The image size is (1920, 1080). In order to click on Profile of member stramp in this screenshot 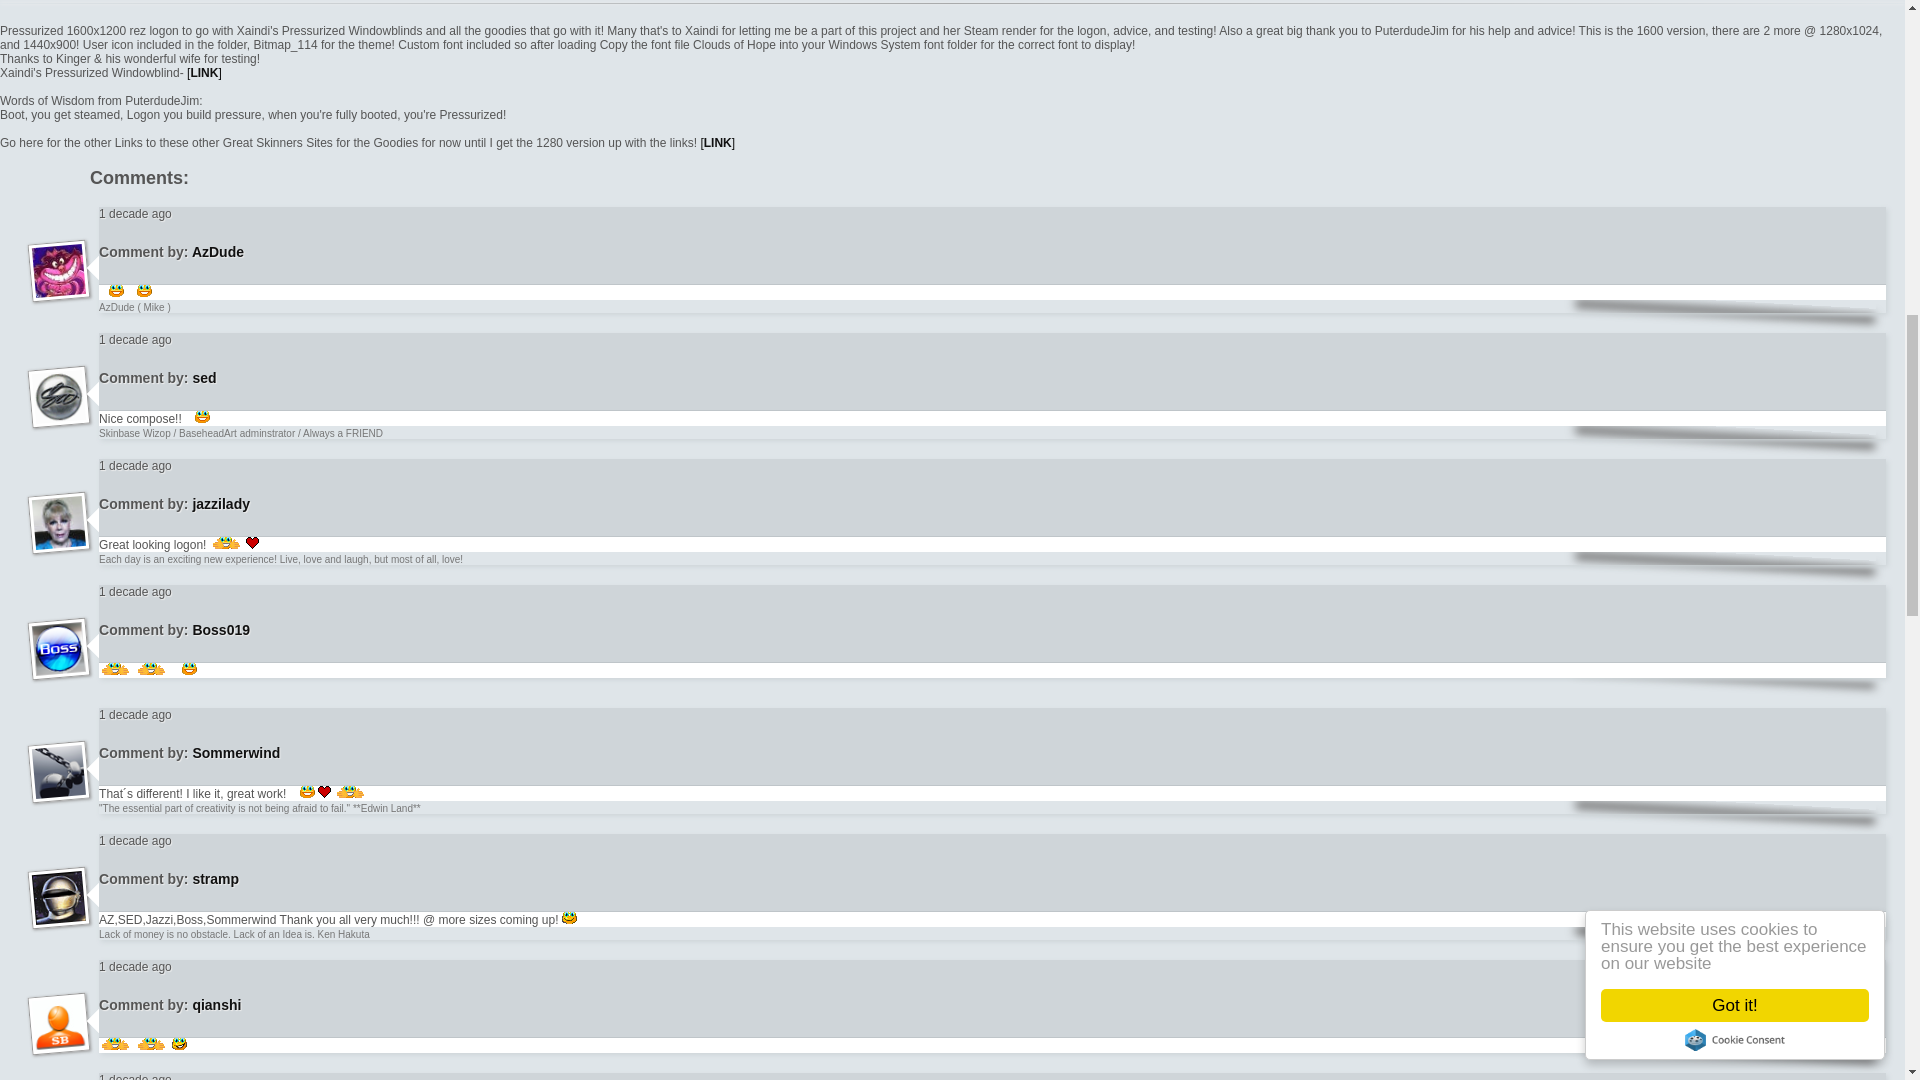, I will do `click(216, 1004)`.